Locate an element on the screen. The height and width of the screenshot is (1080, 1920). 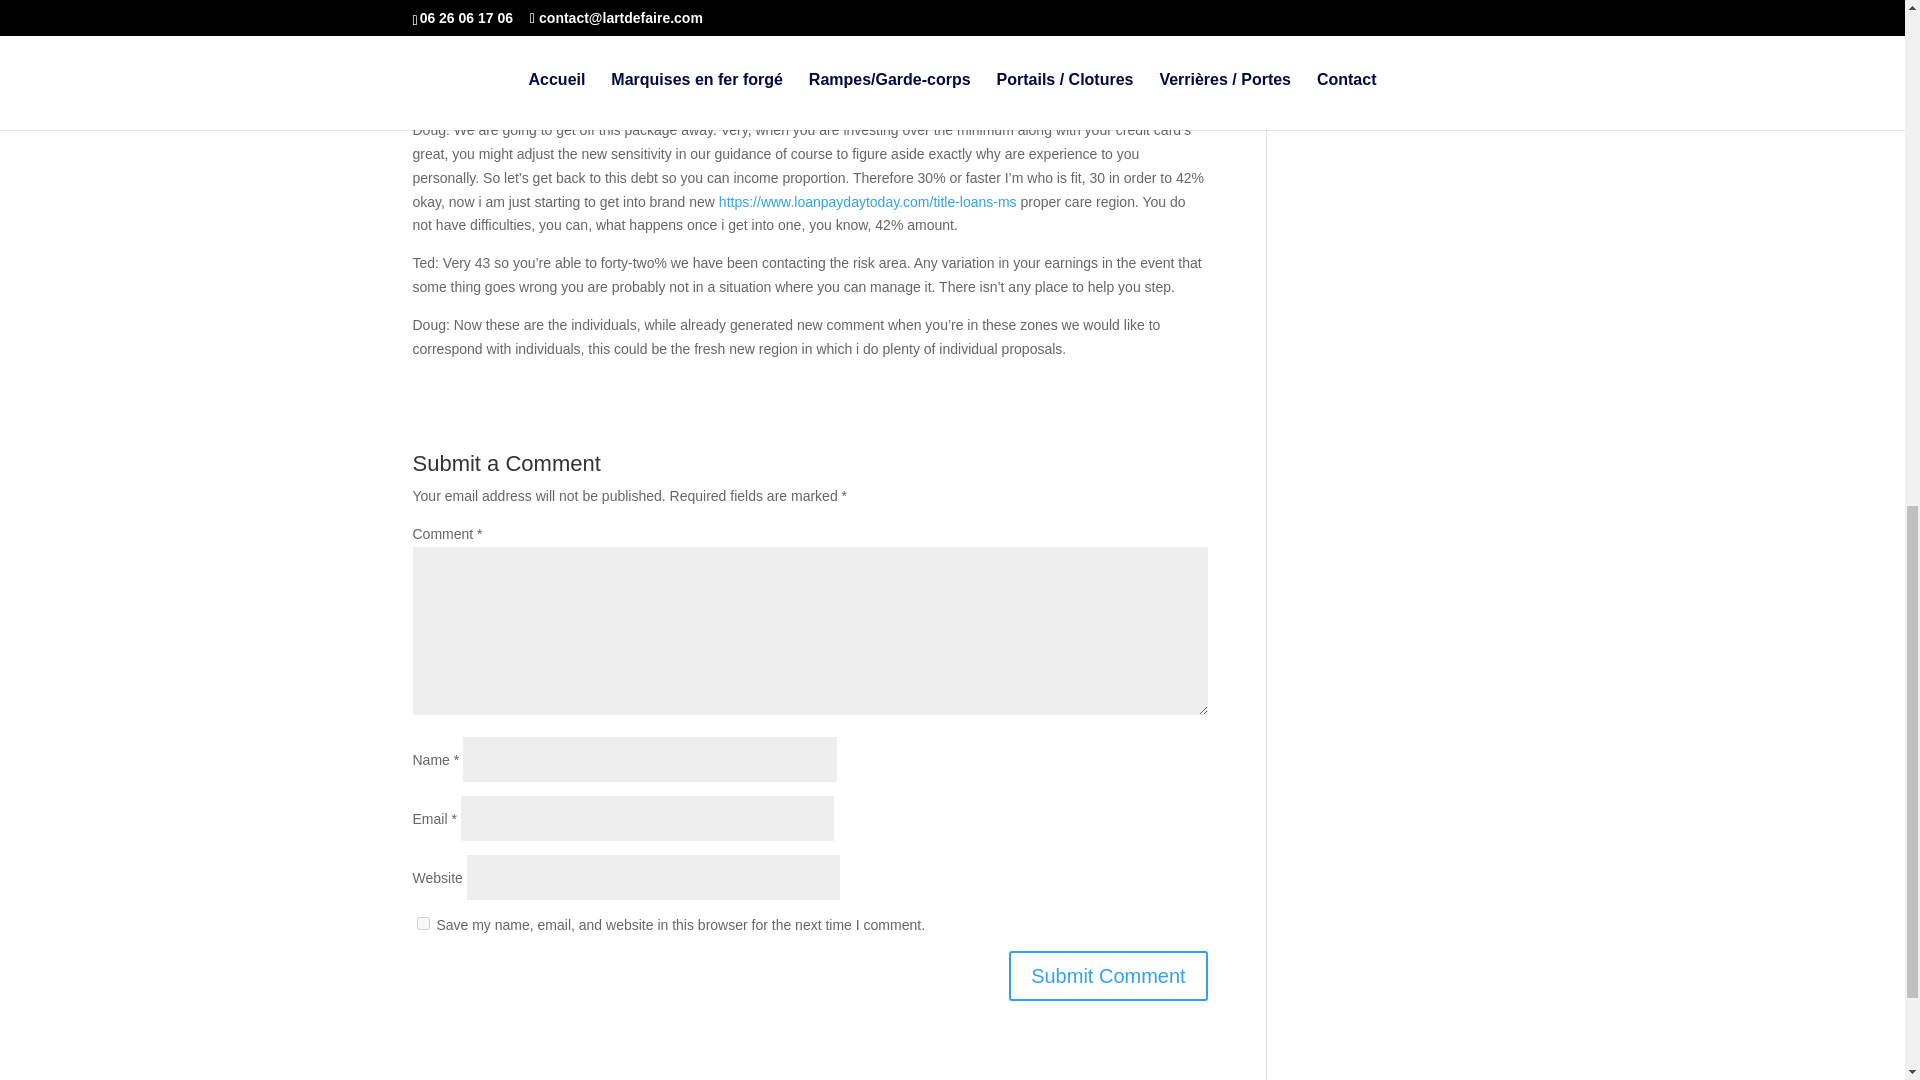
Submit Comment is located at coordinates (1108, 976).